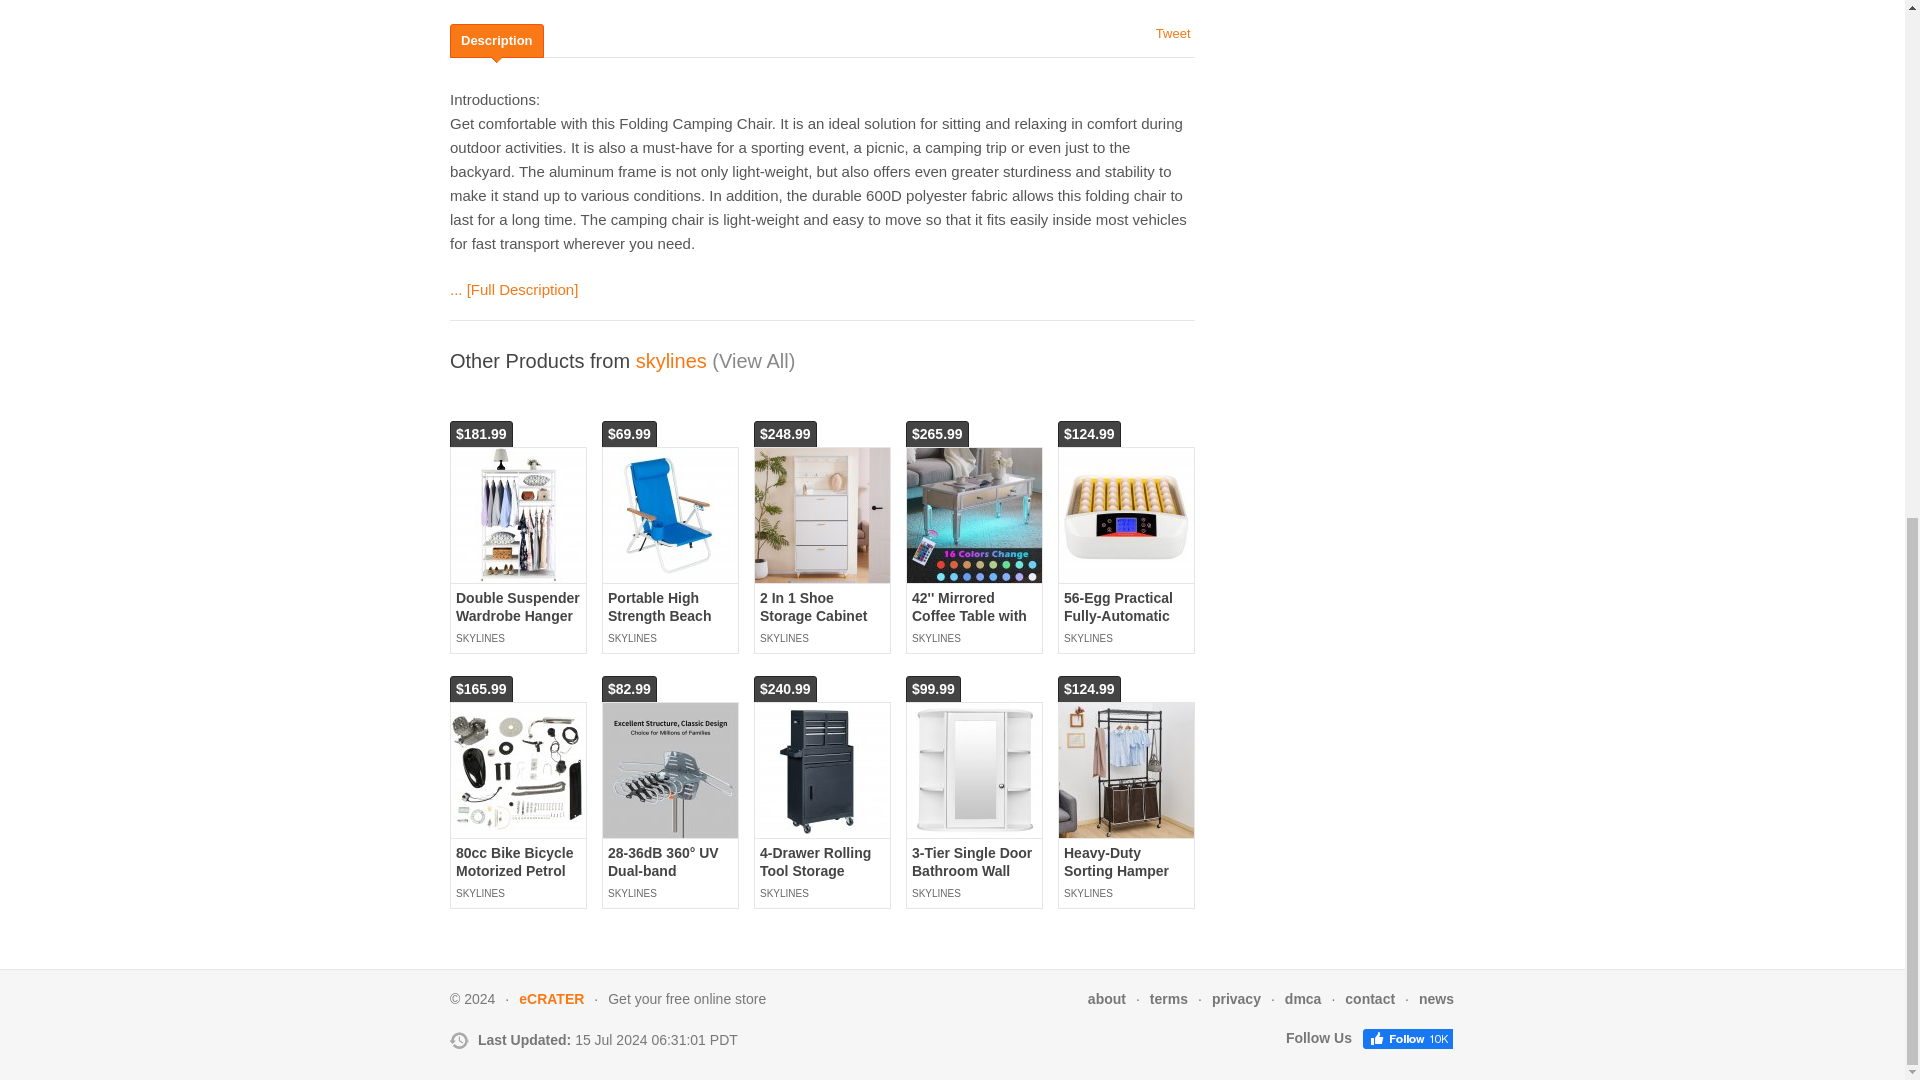  Describe the element at coordinates (814, 624) in the screenshot. I see `2 In 1 Shoe Storage Cabinet with 3 Flip Drawers White` at that location.